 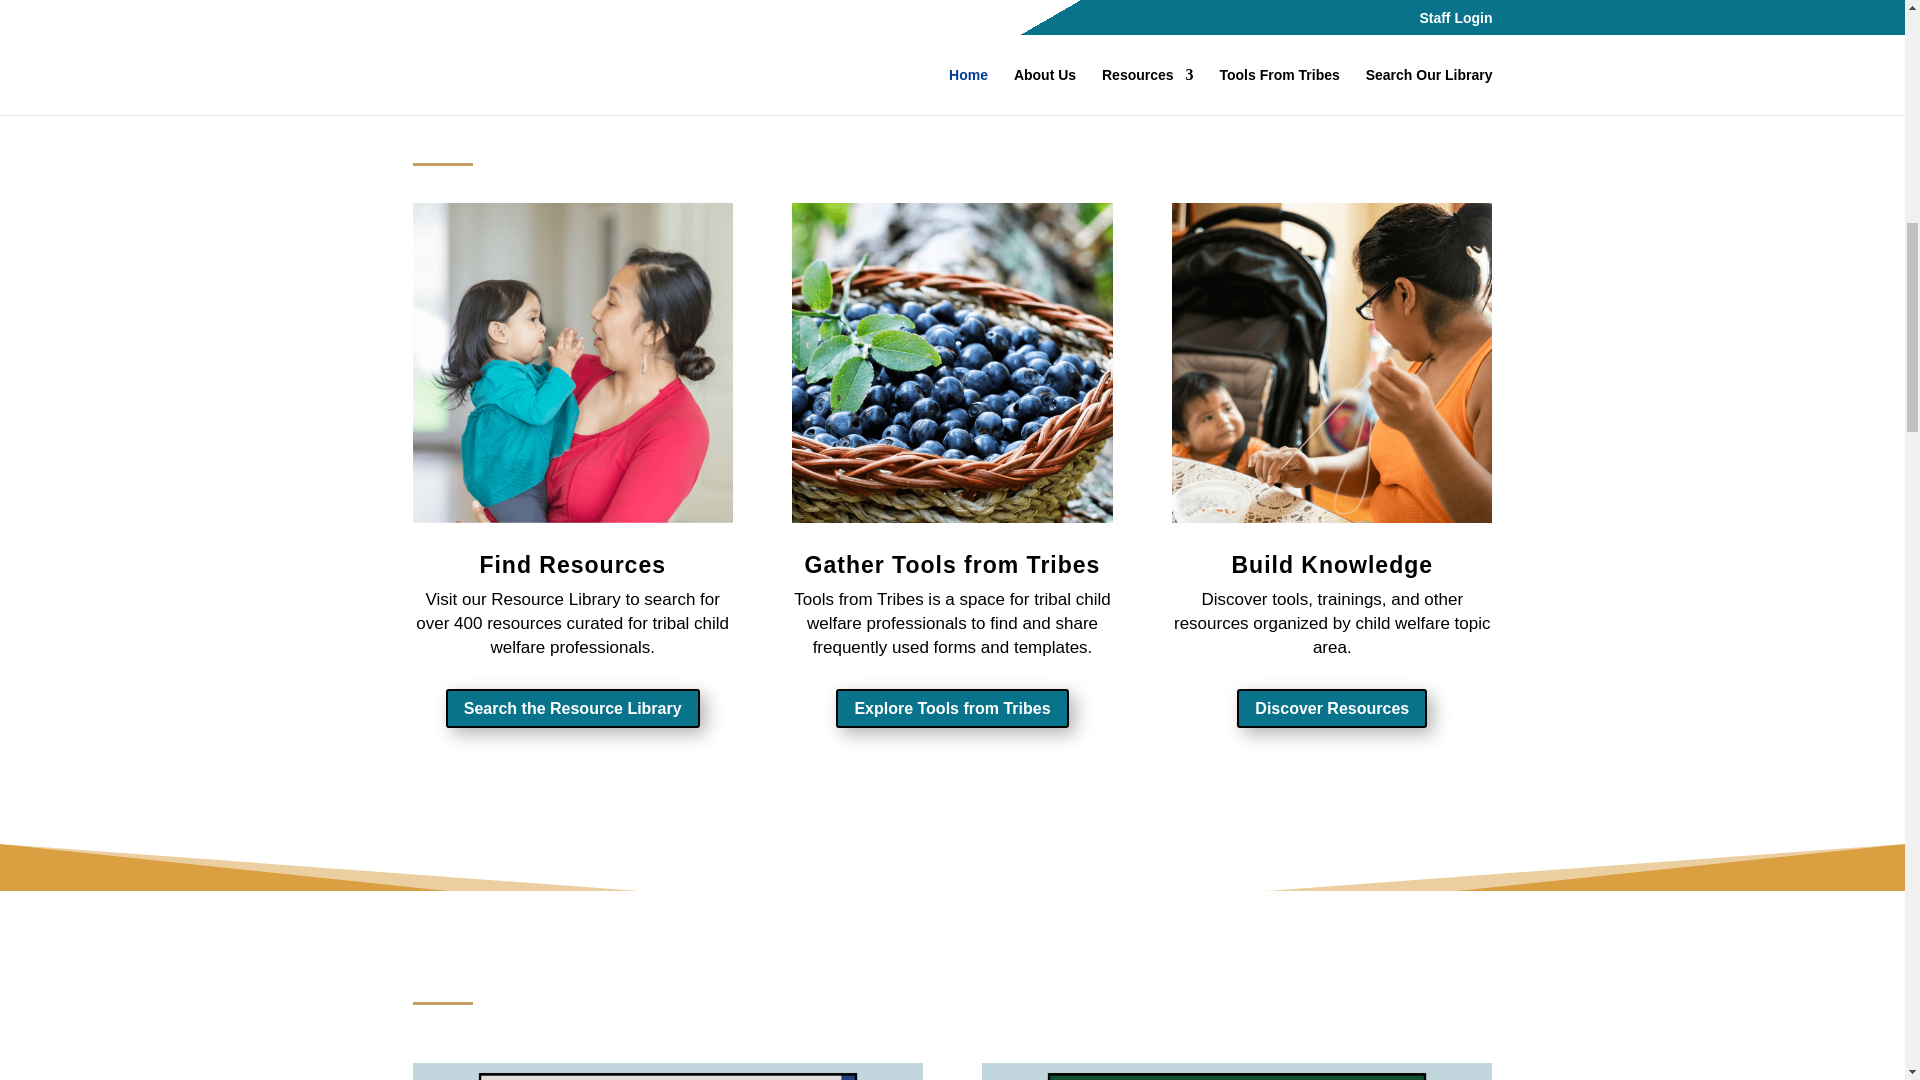 What do you see at coordinates (1331, 708) in the screenshot?
I see `Discover Resources` at bounding box center [1331, 708].